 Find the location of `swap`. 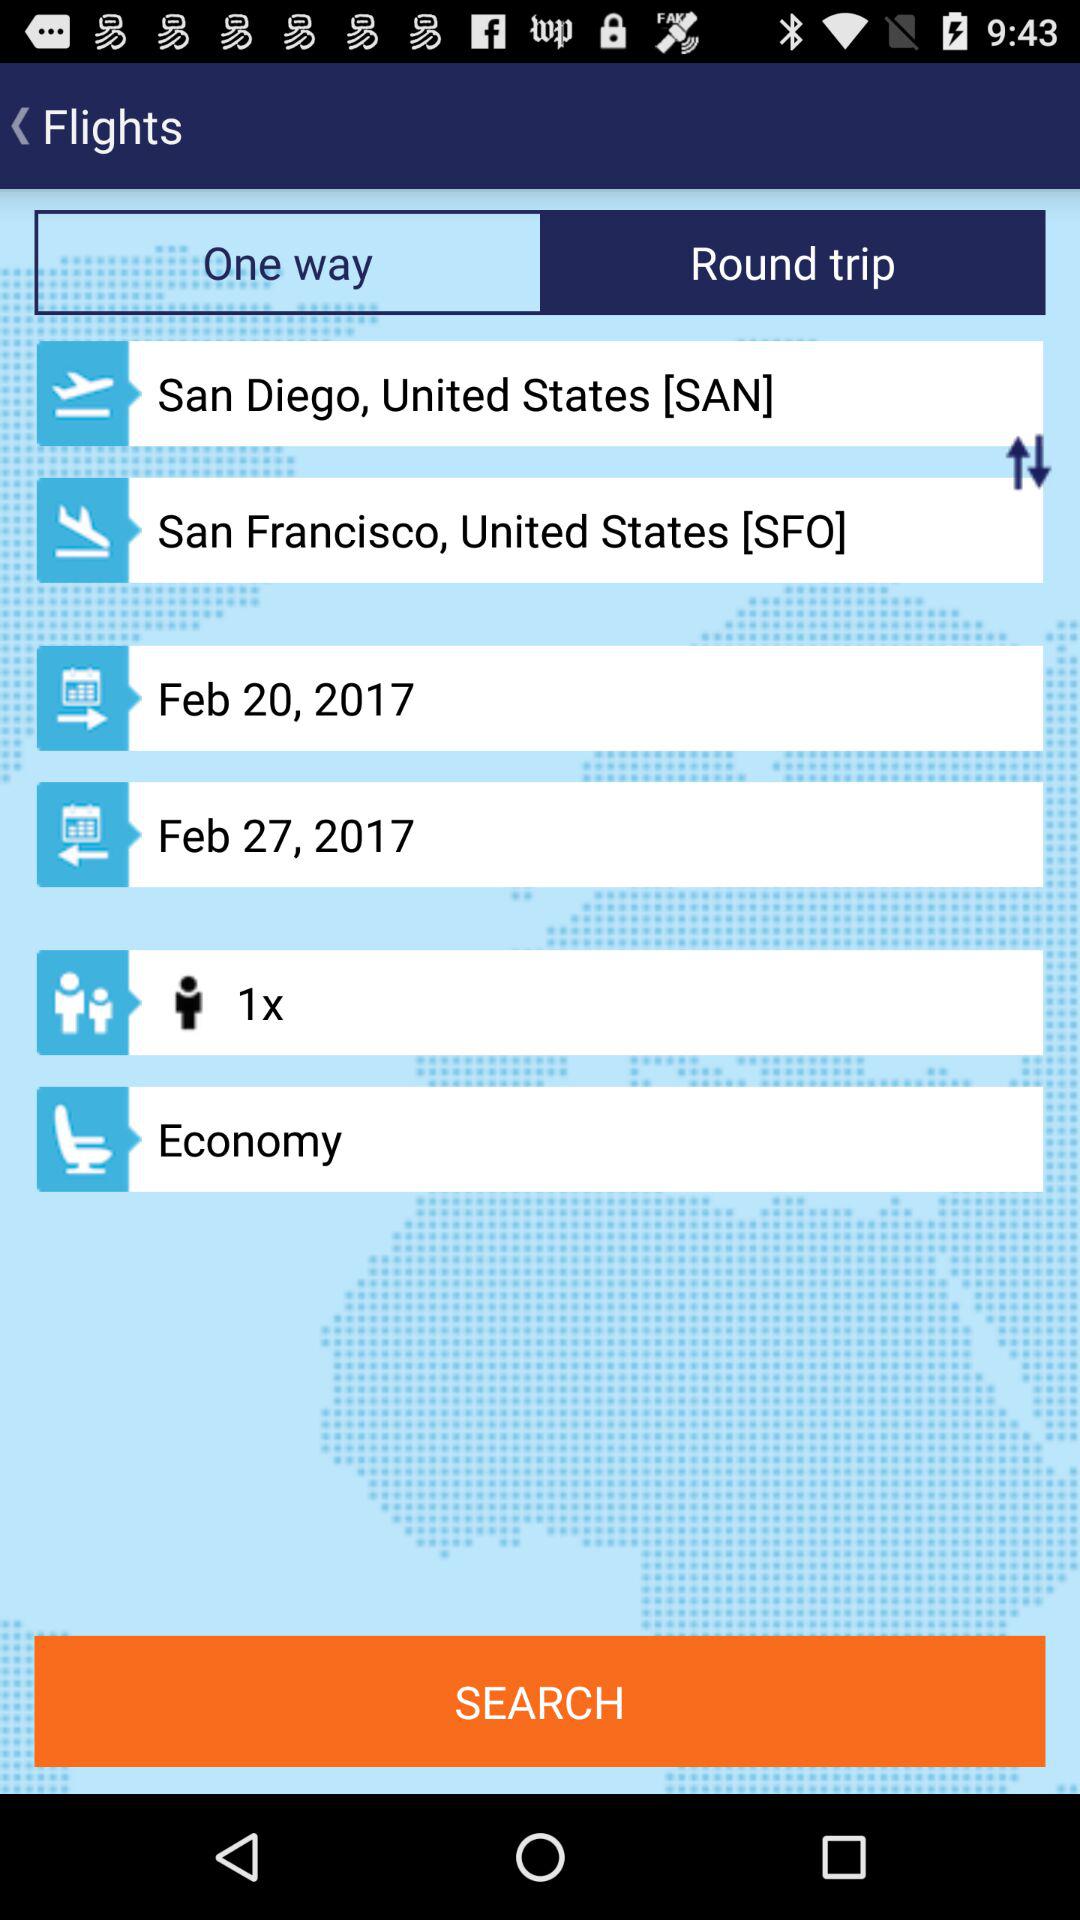

swap is located at coordinates (1028, 461).